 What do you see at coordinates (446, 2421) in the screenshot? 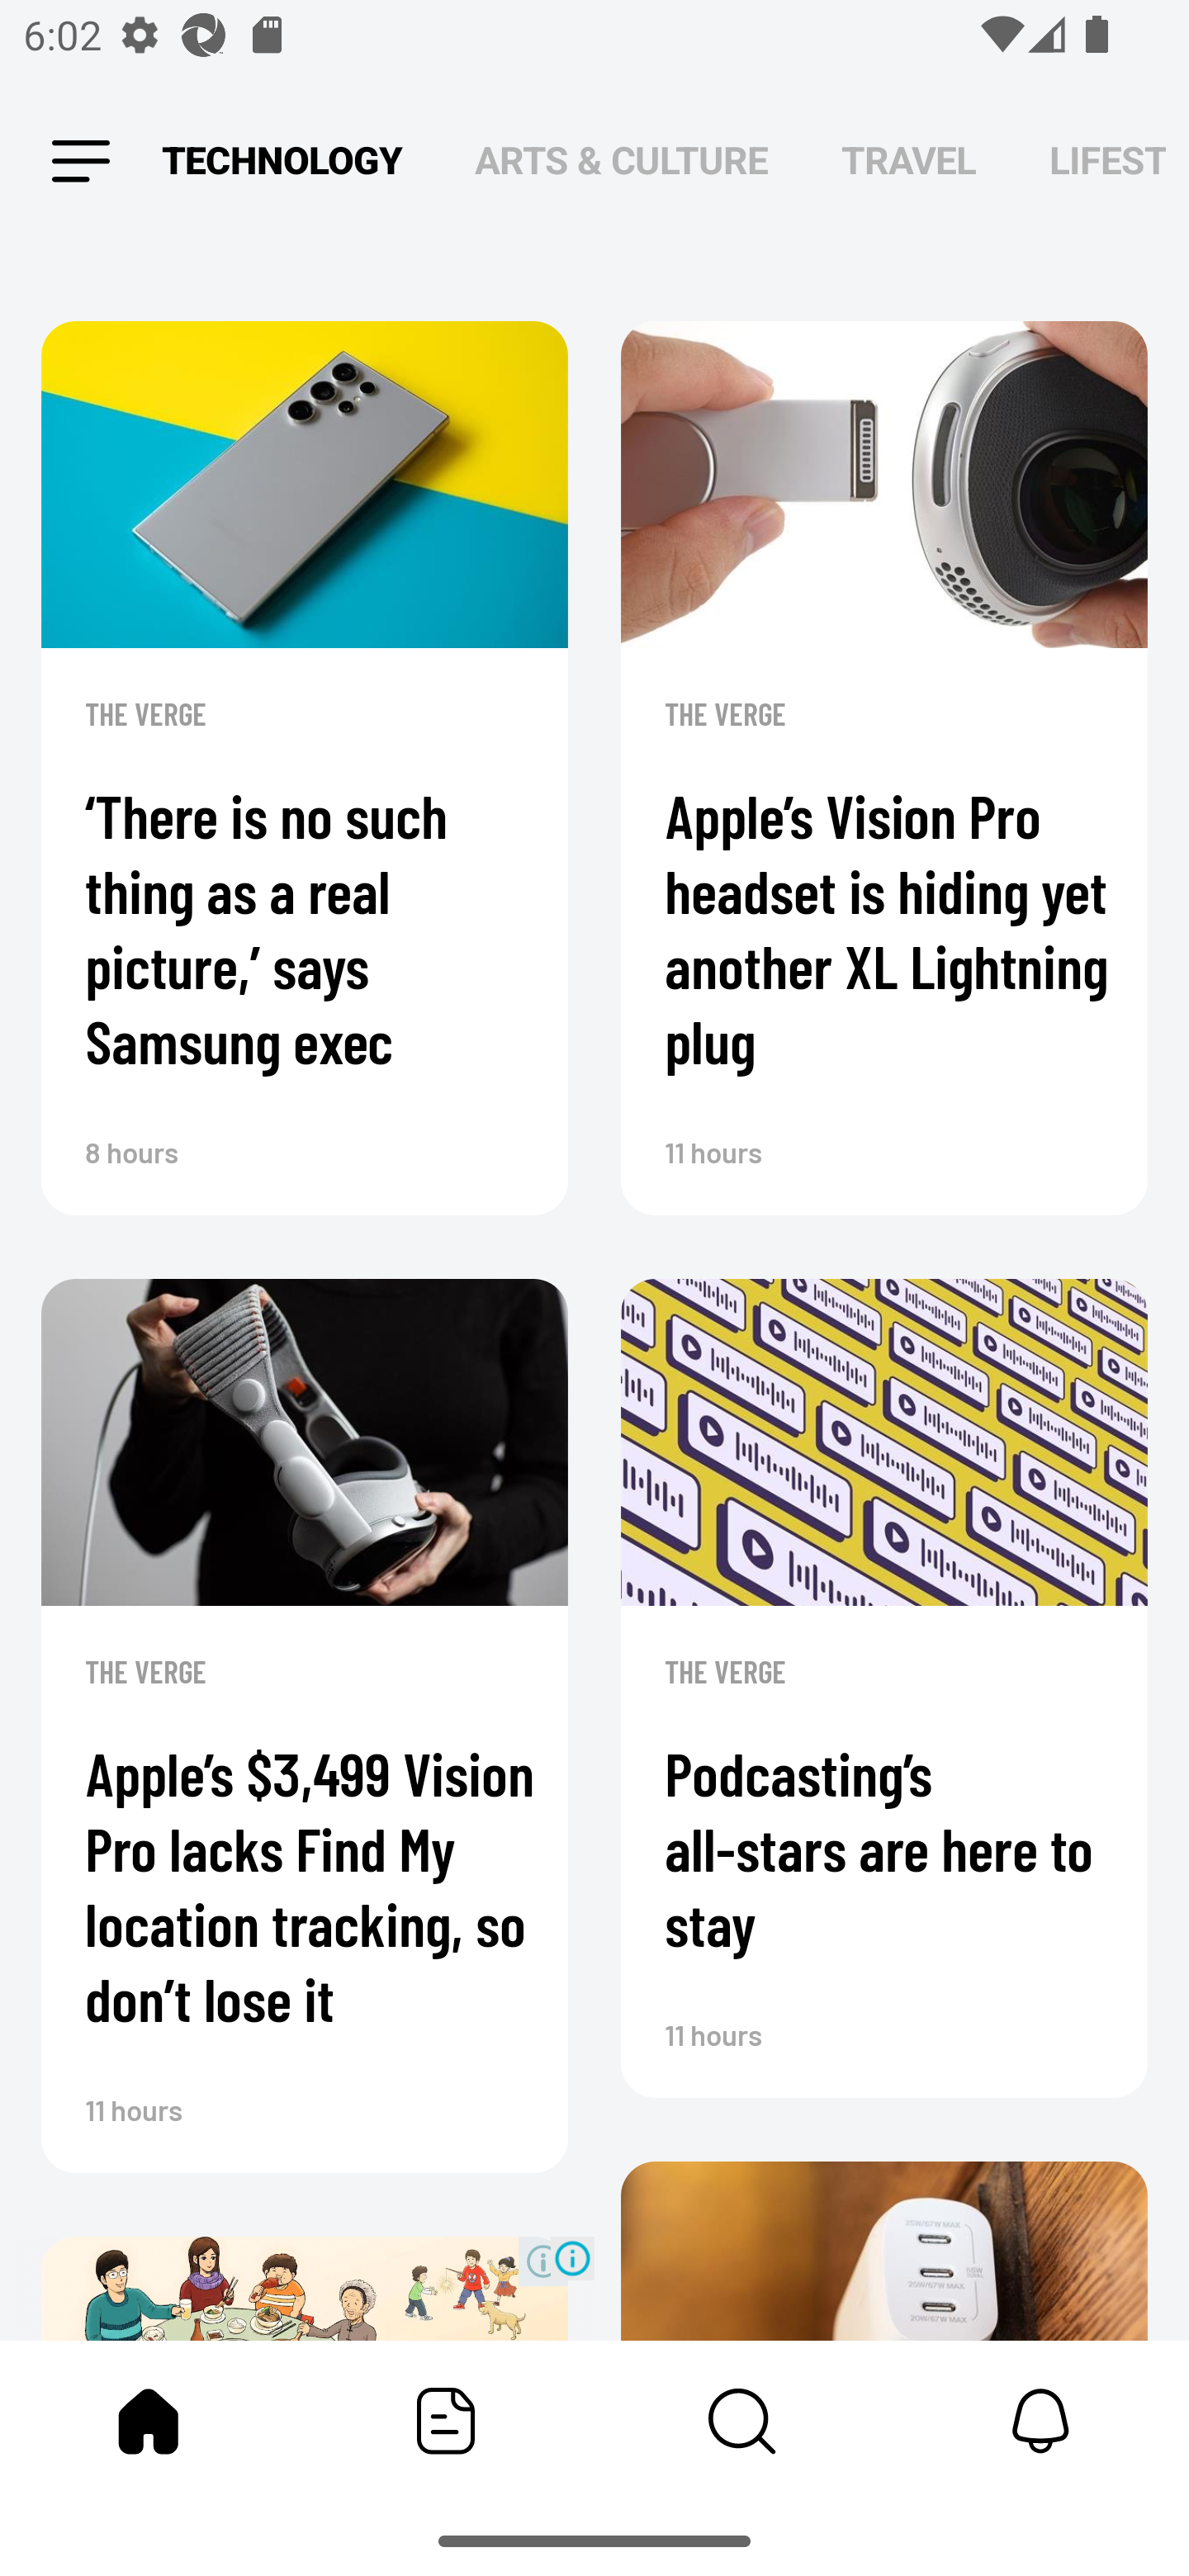
I see `Featured` at bounding box center [446, 2421].